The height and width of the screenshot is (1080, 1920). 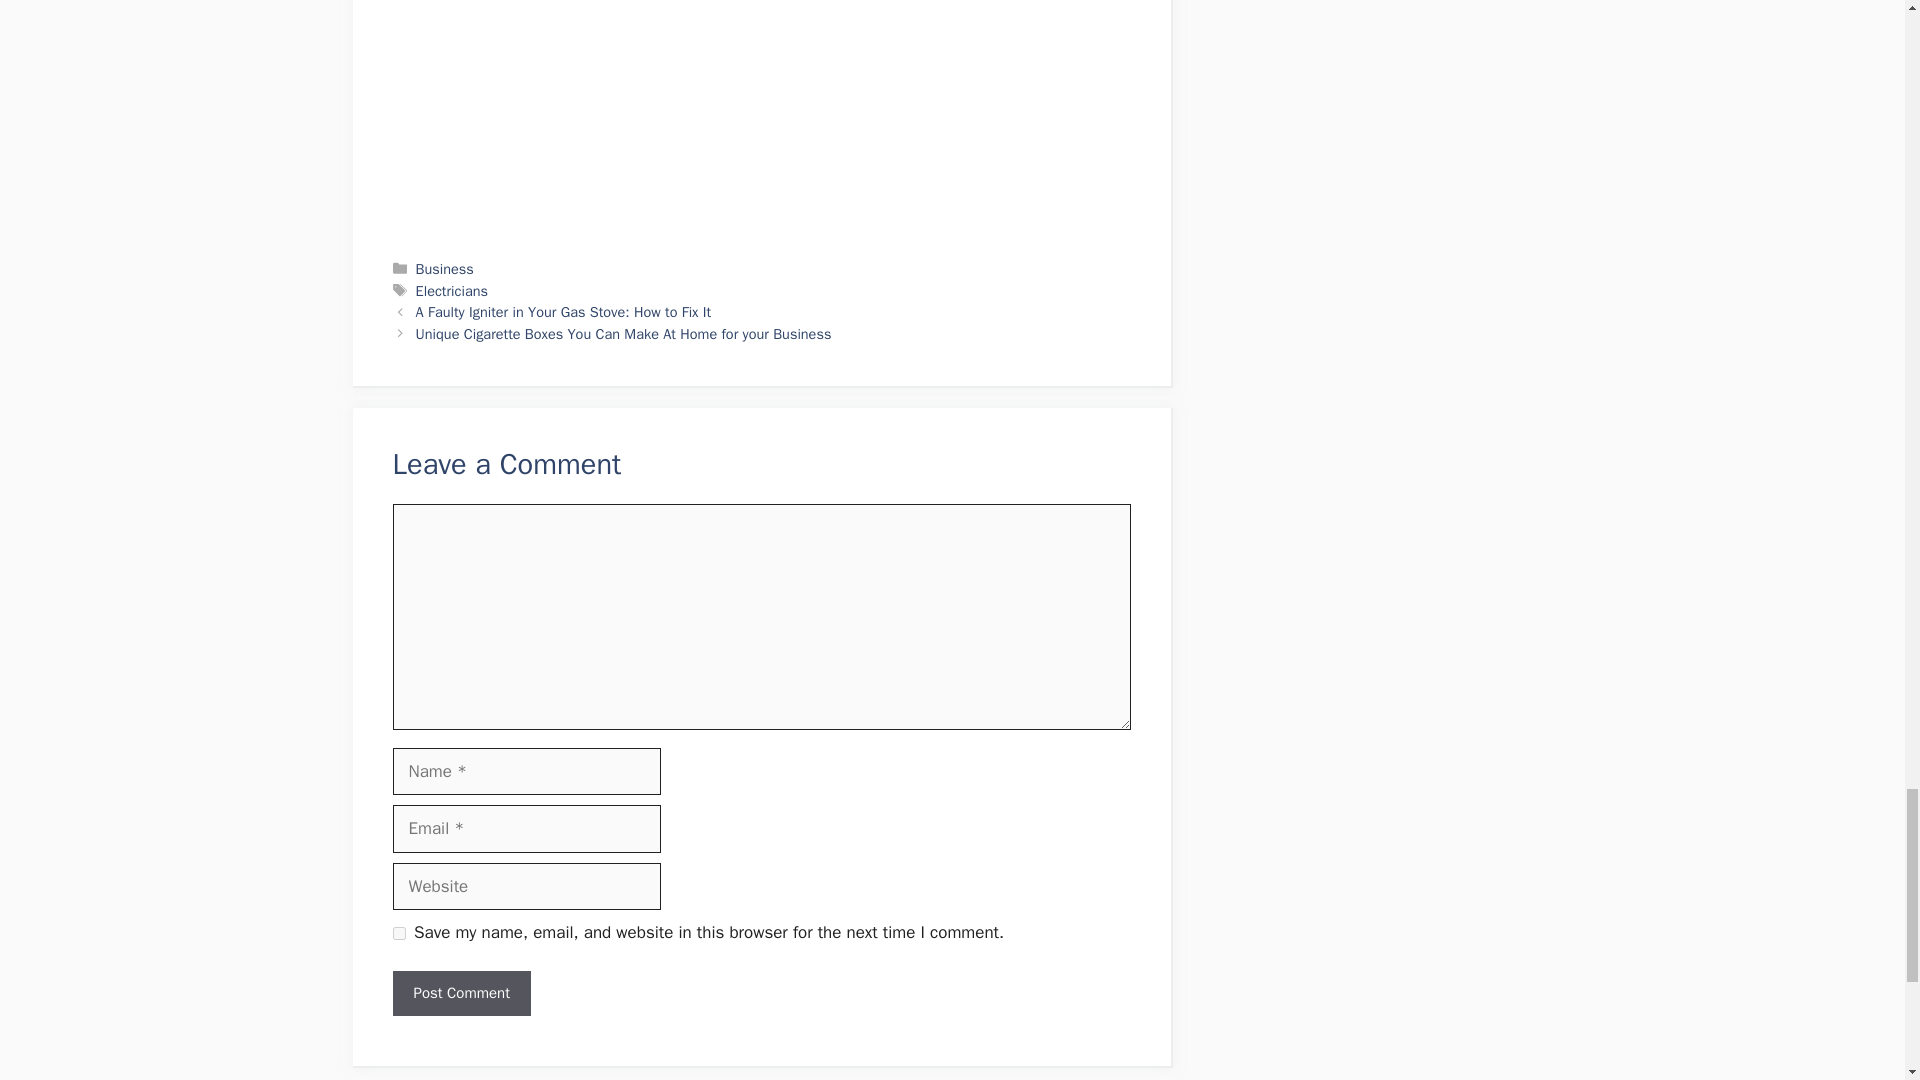 I want to click on yes, so click(x=398, y=932).